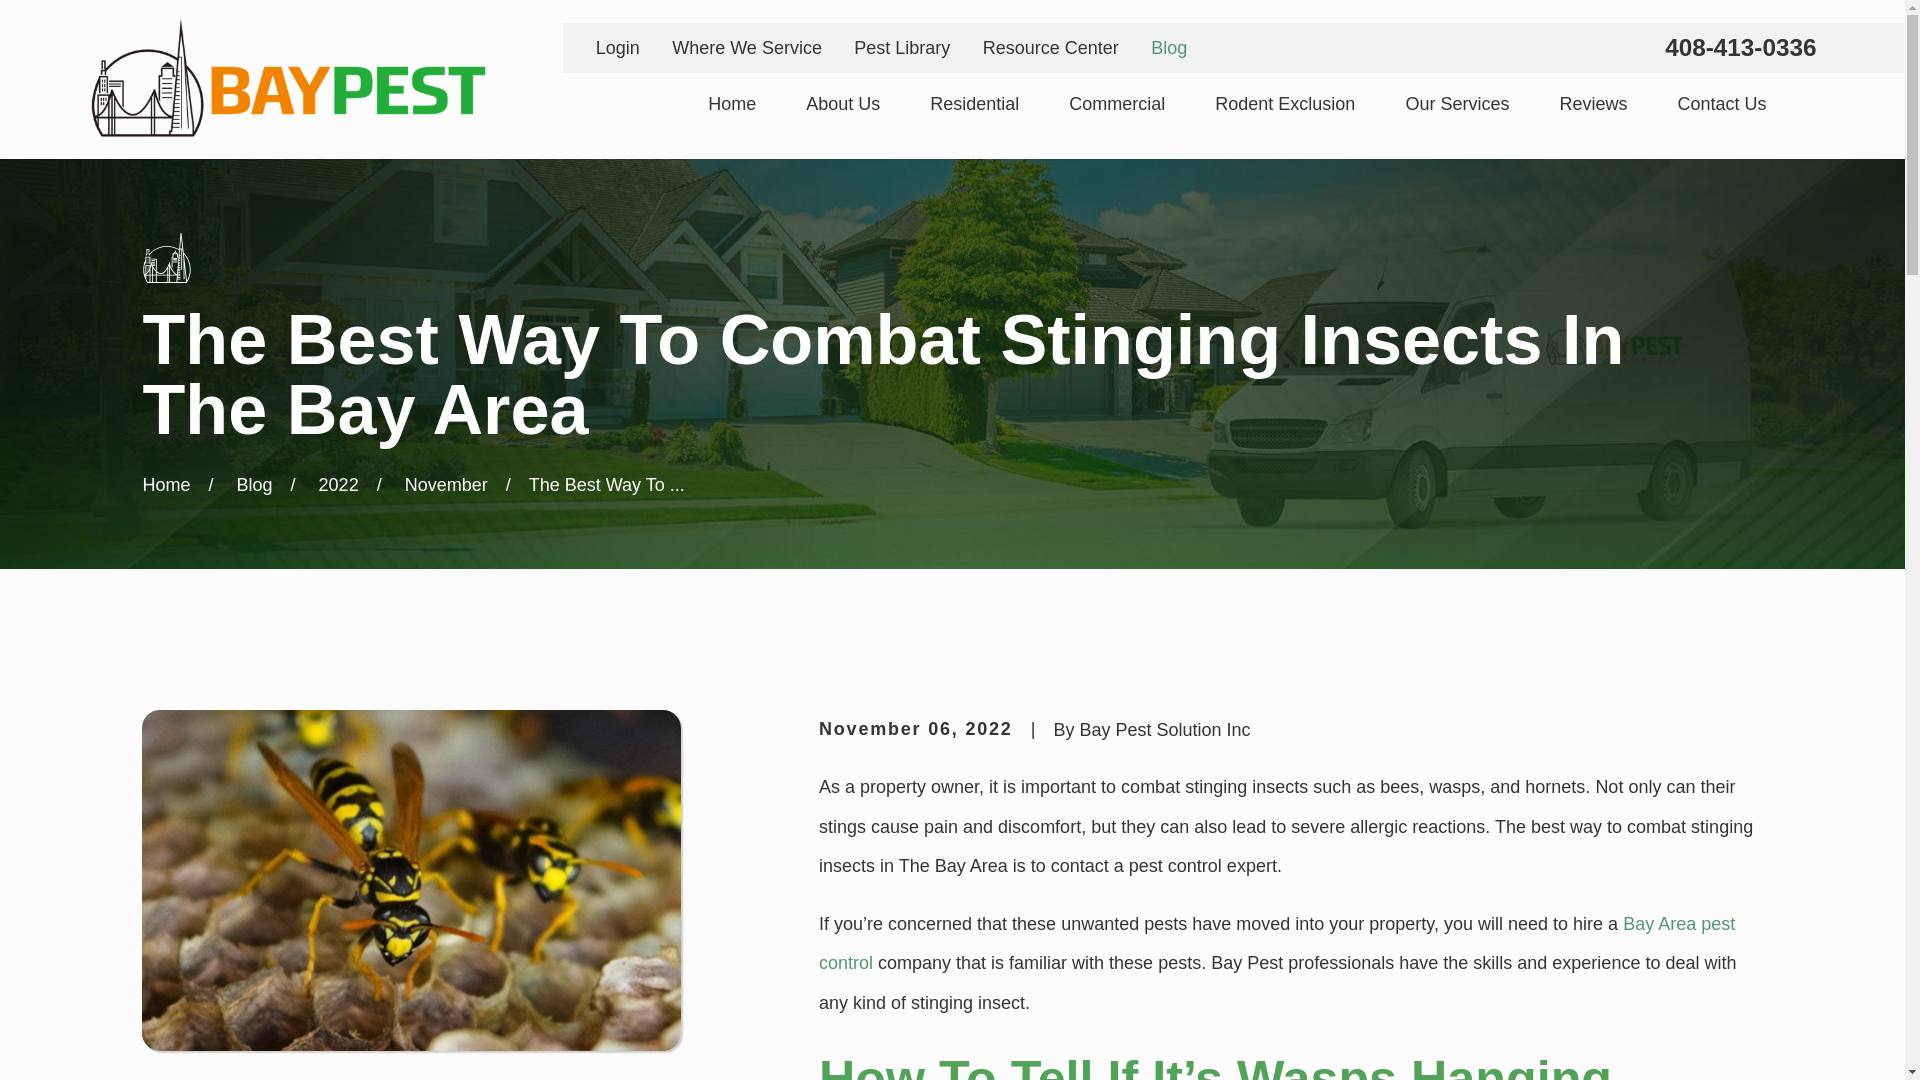 This screenshot has width=1920, height=1080. Describe the element at coordinates (1051, 48) in the screenshot. I see `Resource Center` at that location.